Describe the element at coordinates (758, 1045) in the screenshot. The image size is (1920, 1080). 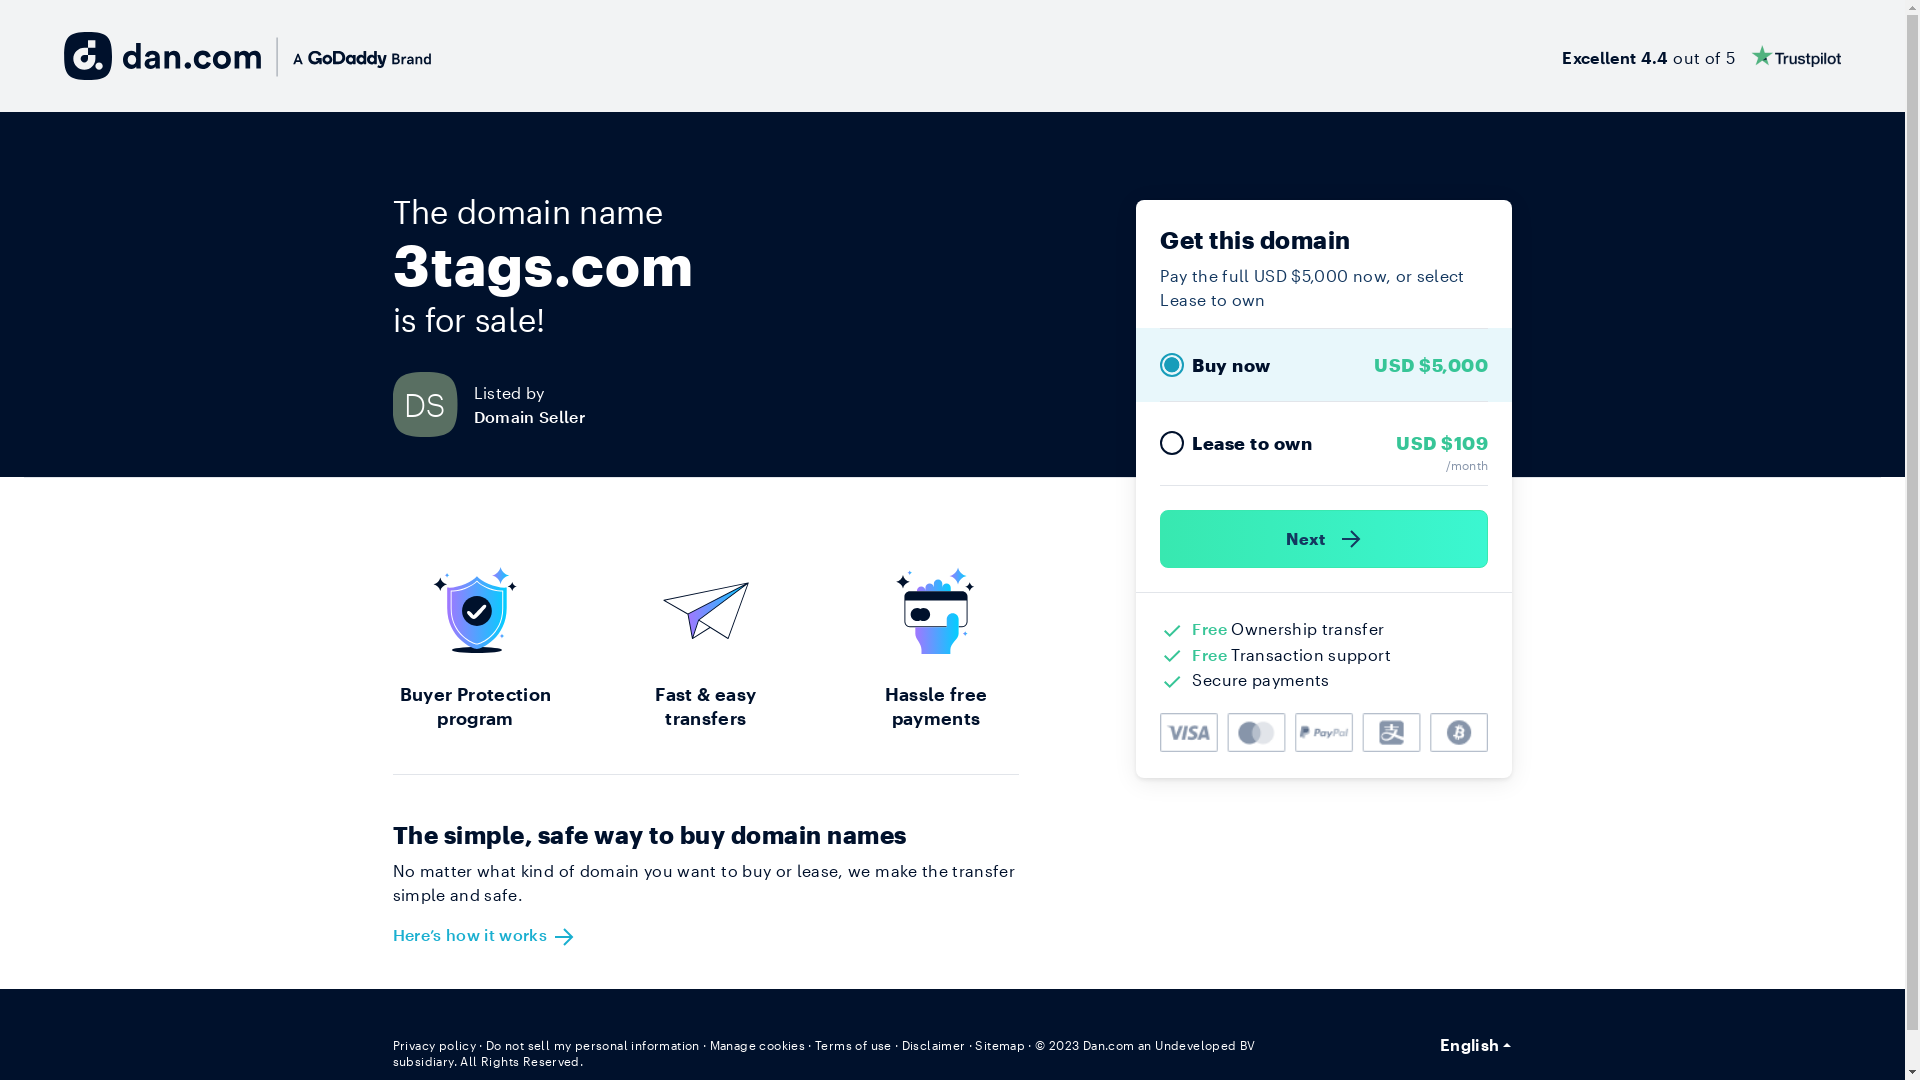
I see `Manage cookies` at that location.